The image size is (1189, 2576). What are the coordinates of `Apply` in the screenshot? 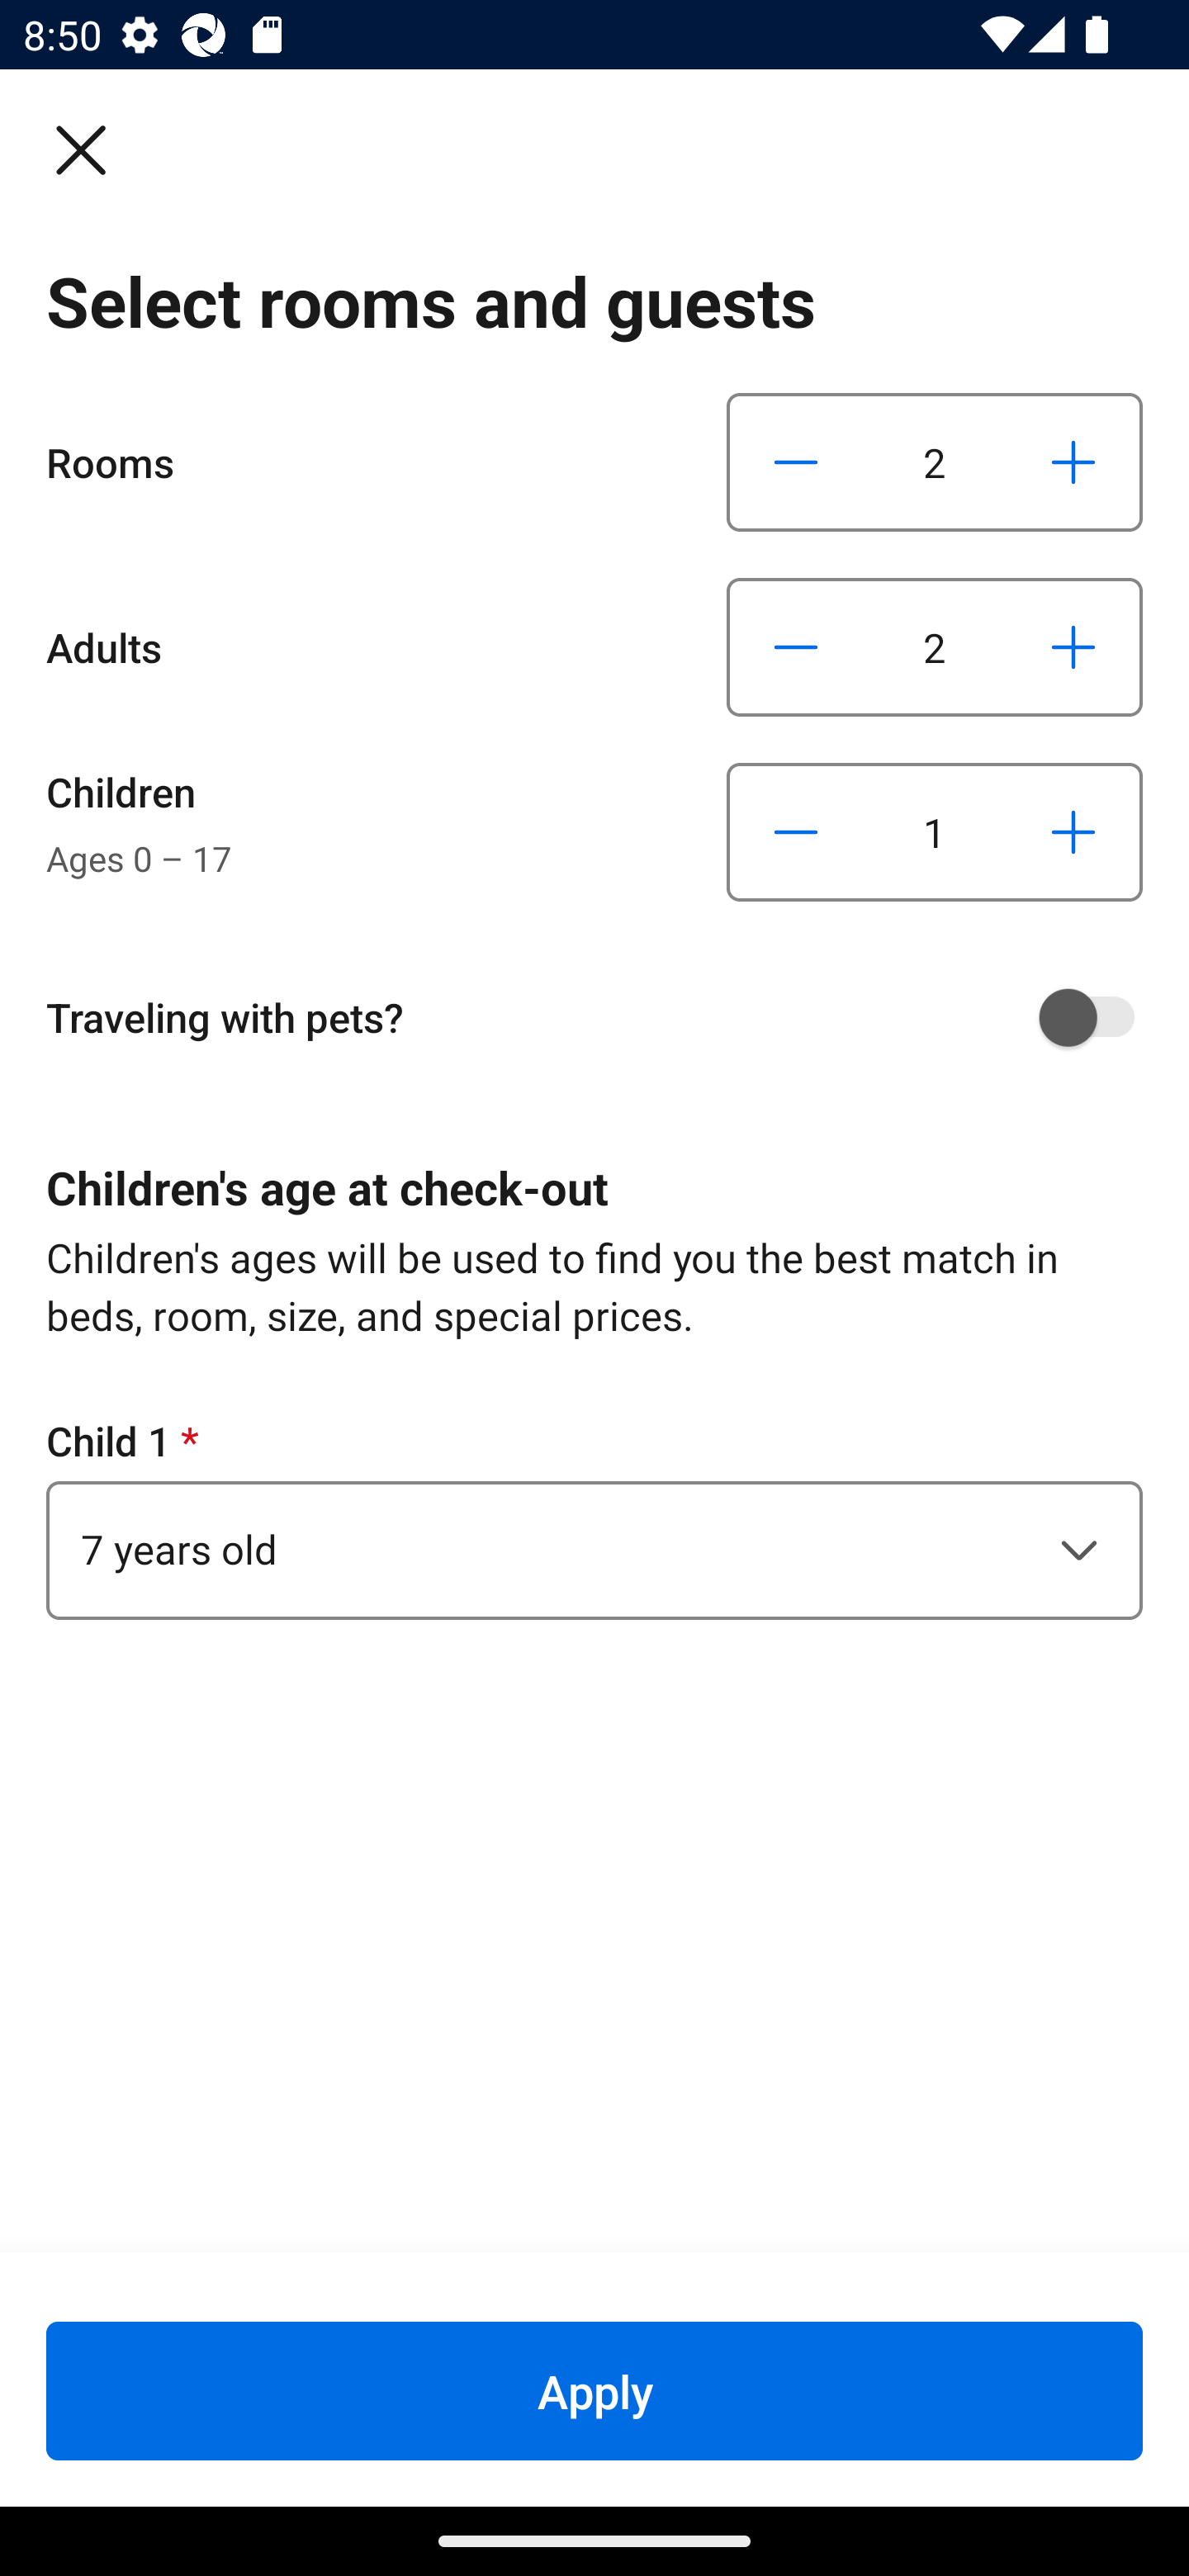 It's located at (594, 2390).